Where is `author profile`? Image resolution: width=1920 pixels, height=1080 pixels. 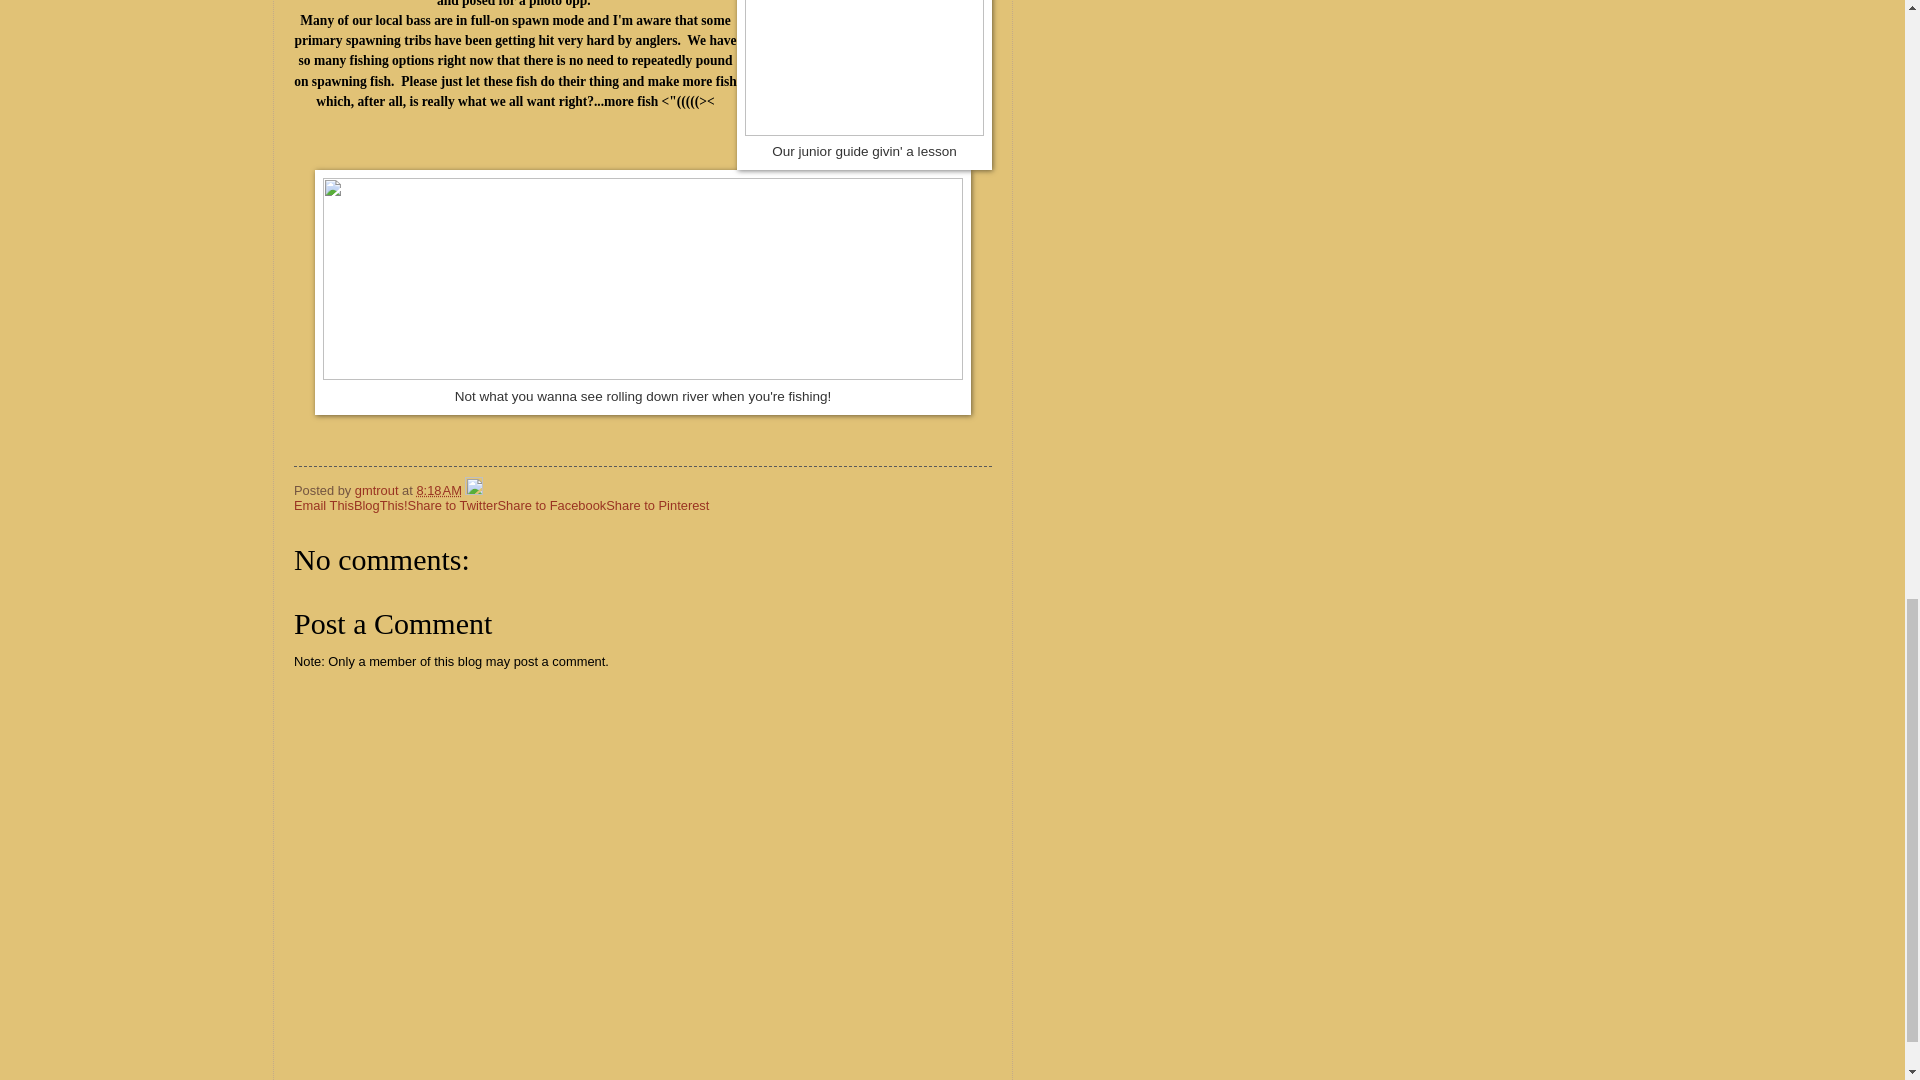
author profile is located at coordinates (378, 490).